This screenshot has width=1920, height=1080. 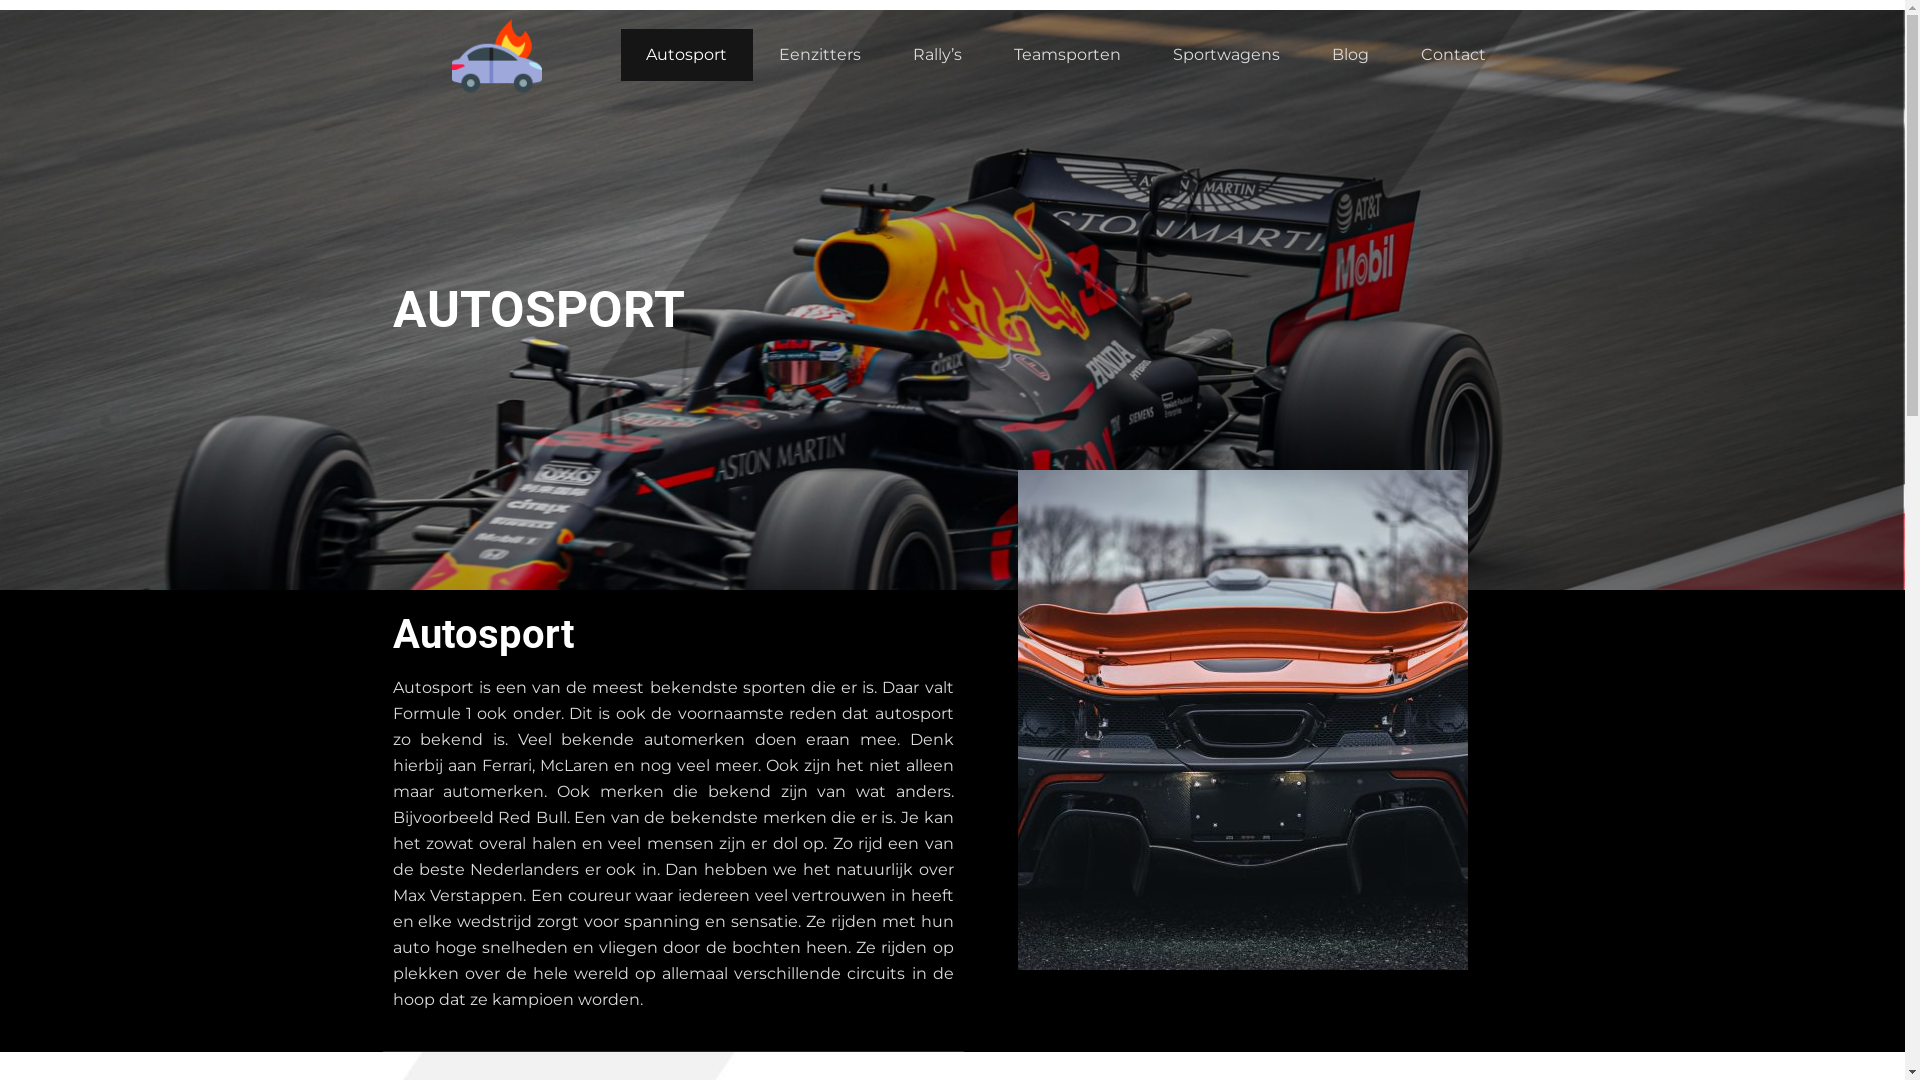 What do you see at coordinates (1350, 55) in the screenshot?
I see `Blog` at bounding box center [1350, 55].